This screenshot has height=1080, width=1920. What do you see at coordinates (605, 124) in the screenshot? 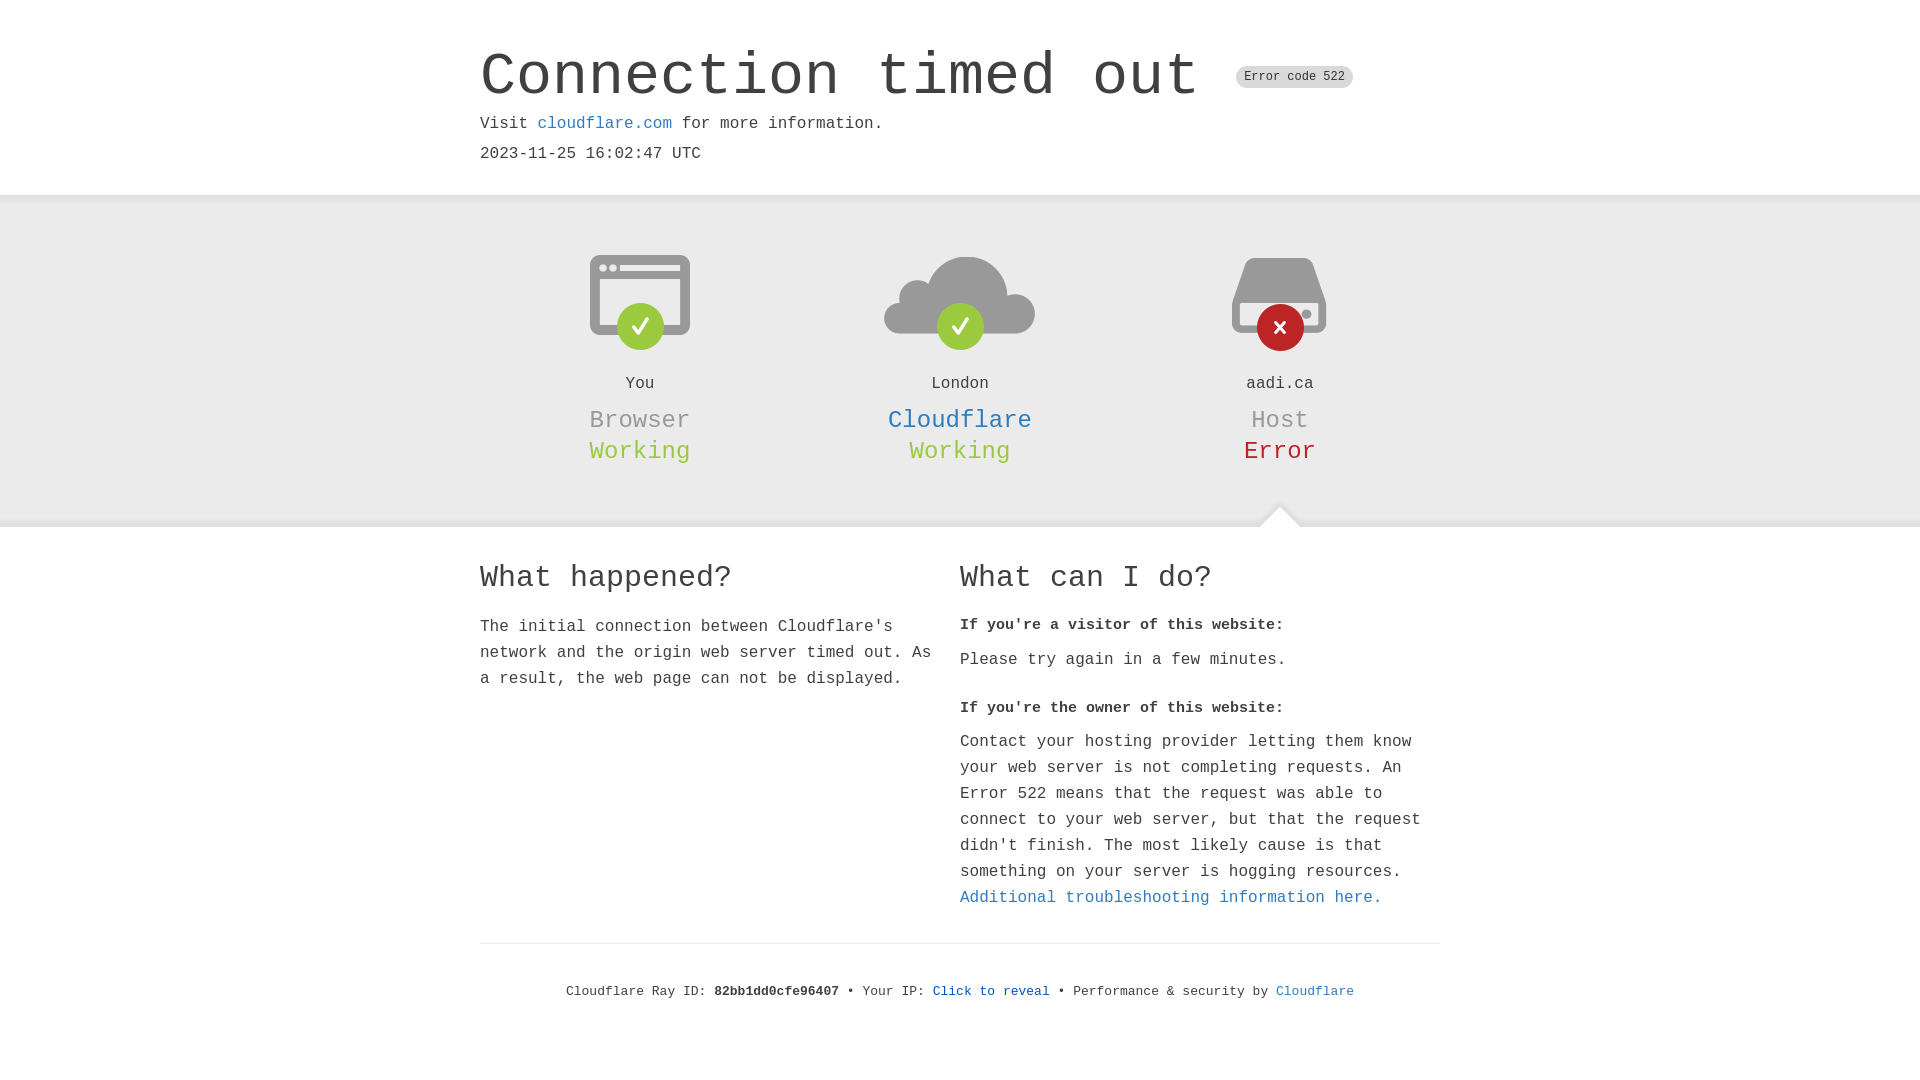
I see `cloudflare.com` at bounding box center [605, 124].